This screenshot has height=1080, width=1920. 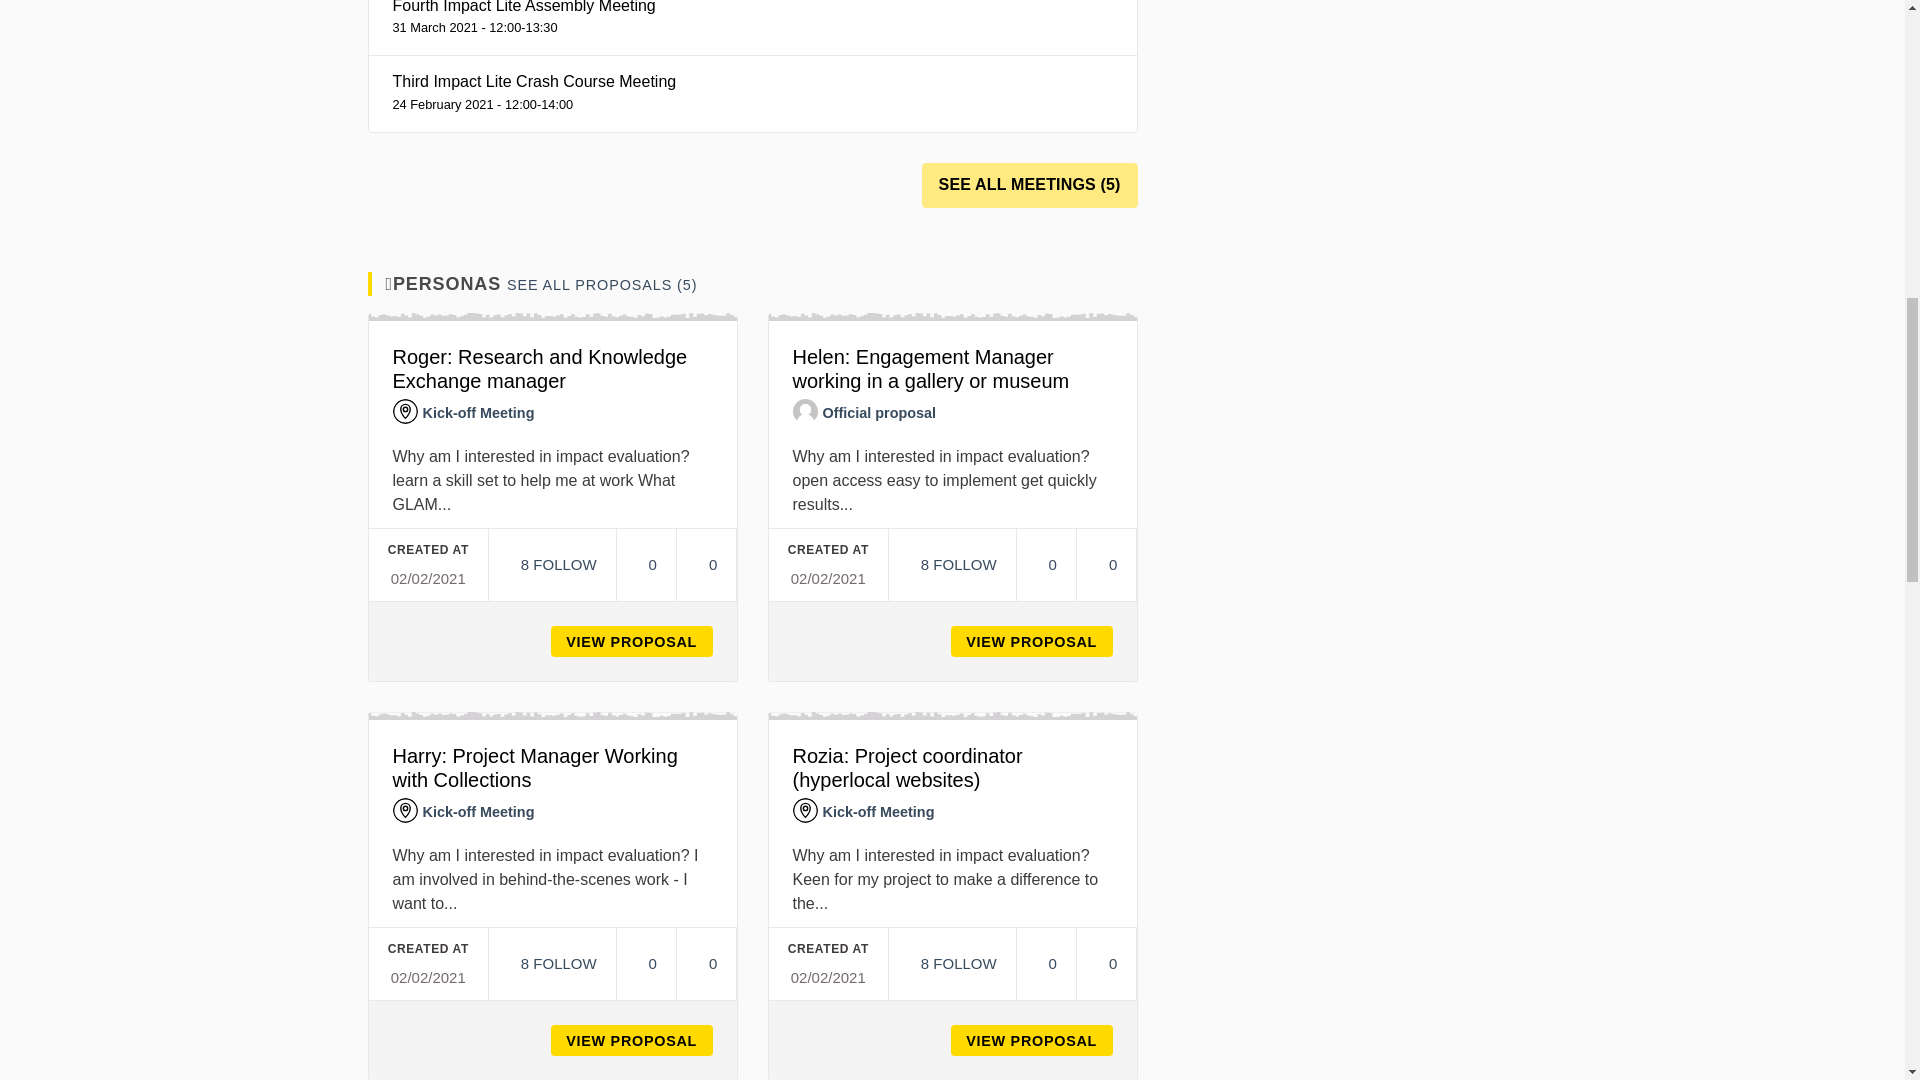 I want to click on Endorsements, so click(x=646, y=564).